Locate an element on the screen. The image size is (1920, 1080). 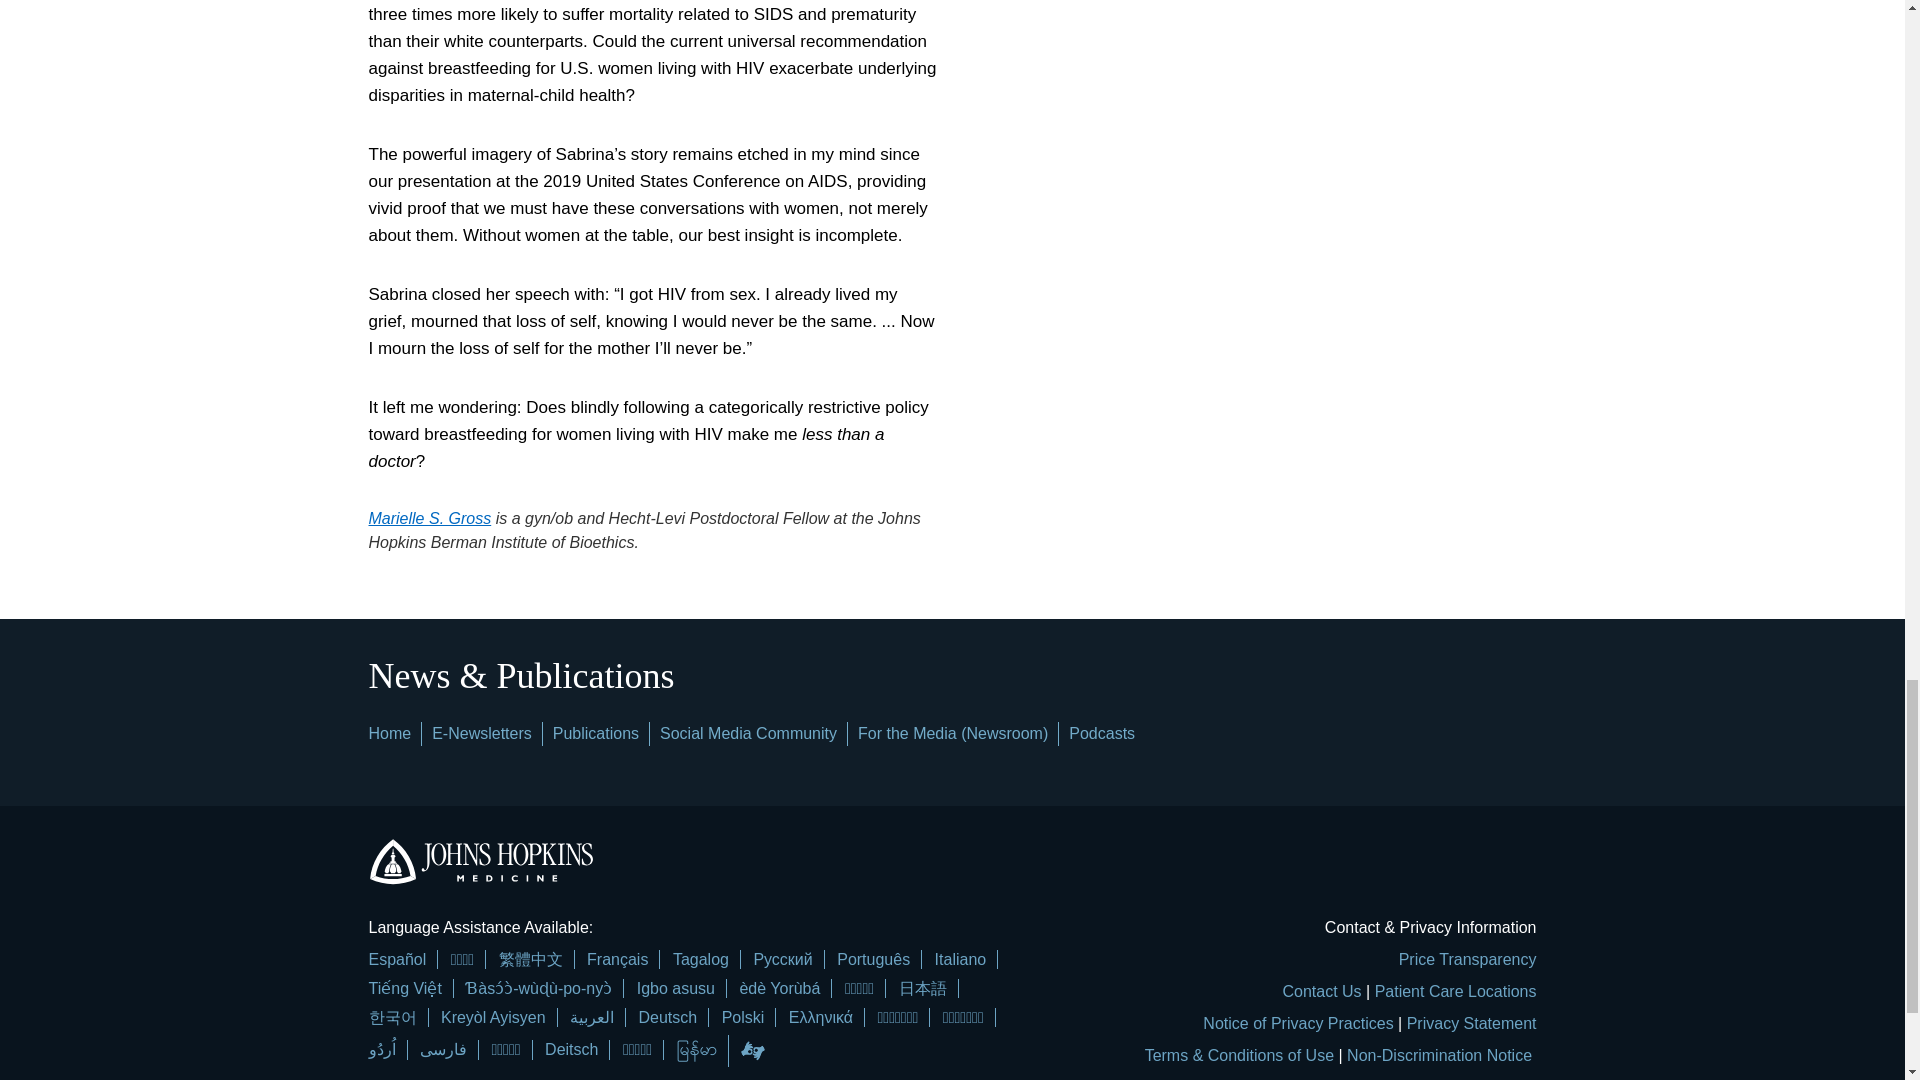
Marielle S. Gross is located at coordinates (430, 518).